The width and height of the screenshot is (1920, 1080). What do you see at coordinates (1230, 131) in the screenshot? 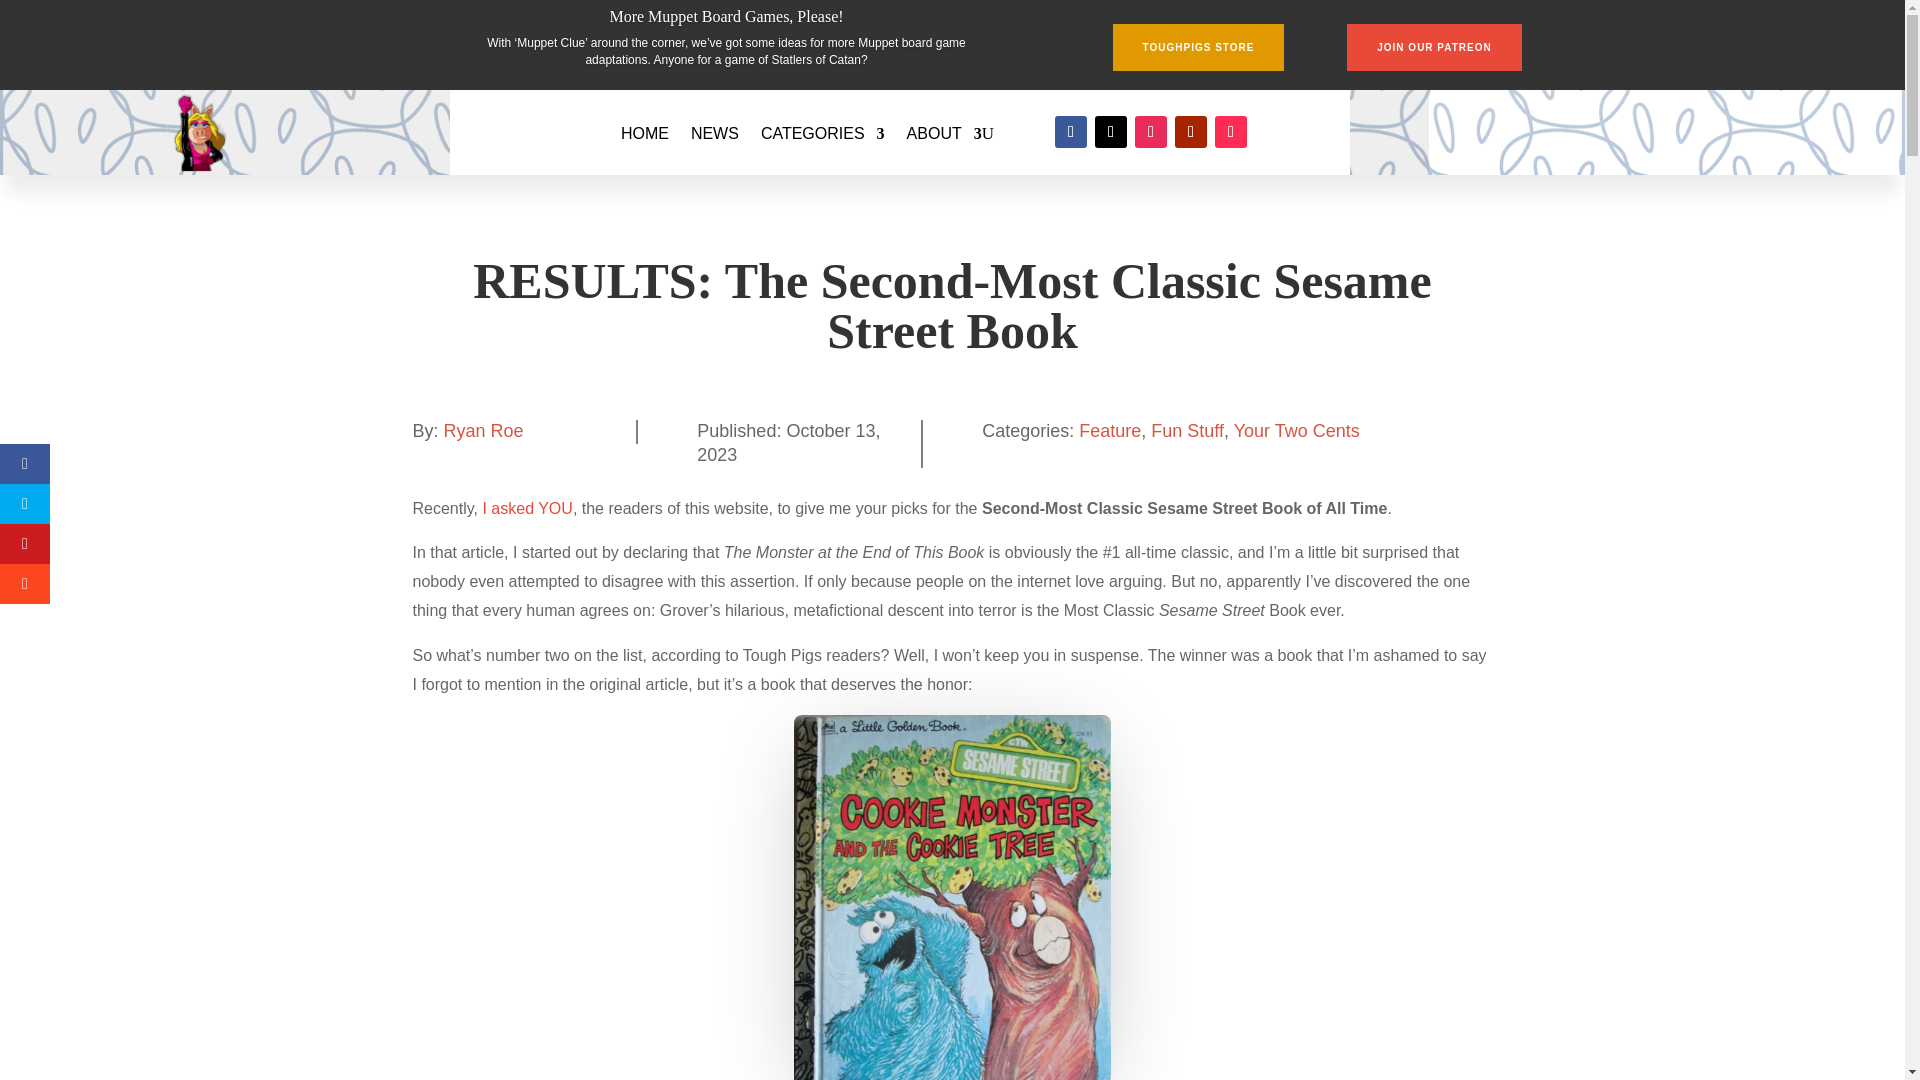
I see `Follow on TikTok` at bounding box center [1230, 131].